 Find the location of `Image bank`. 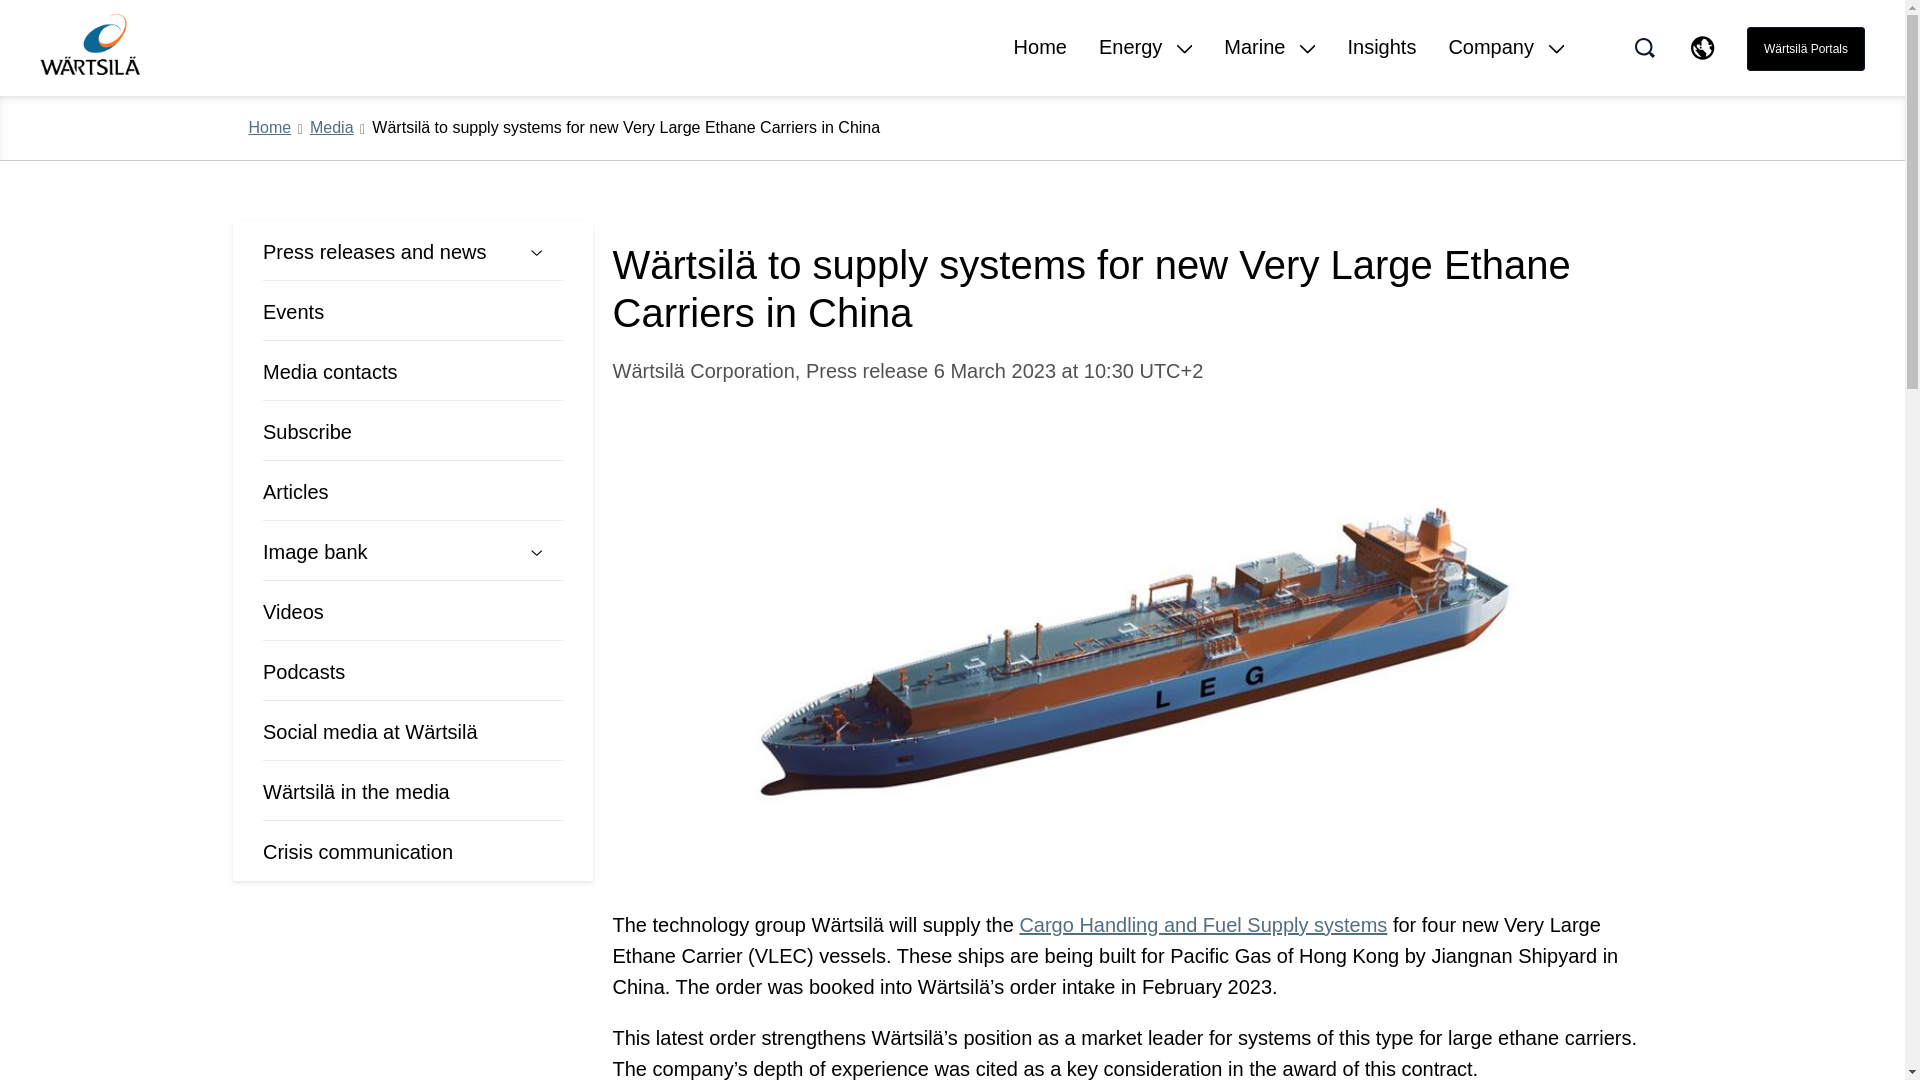

Image bank is located at coordinates (381, 552).